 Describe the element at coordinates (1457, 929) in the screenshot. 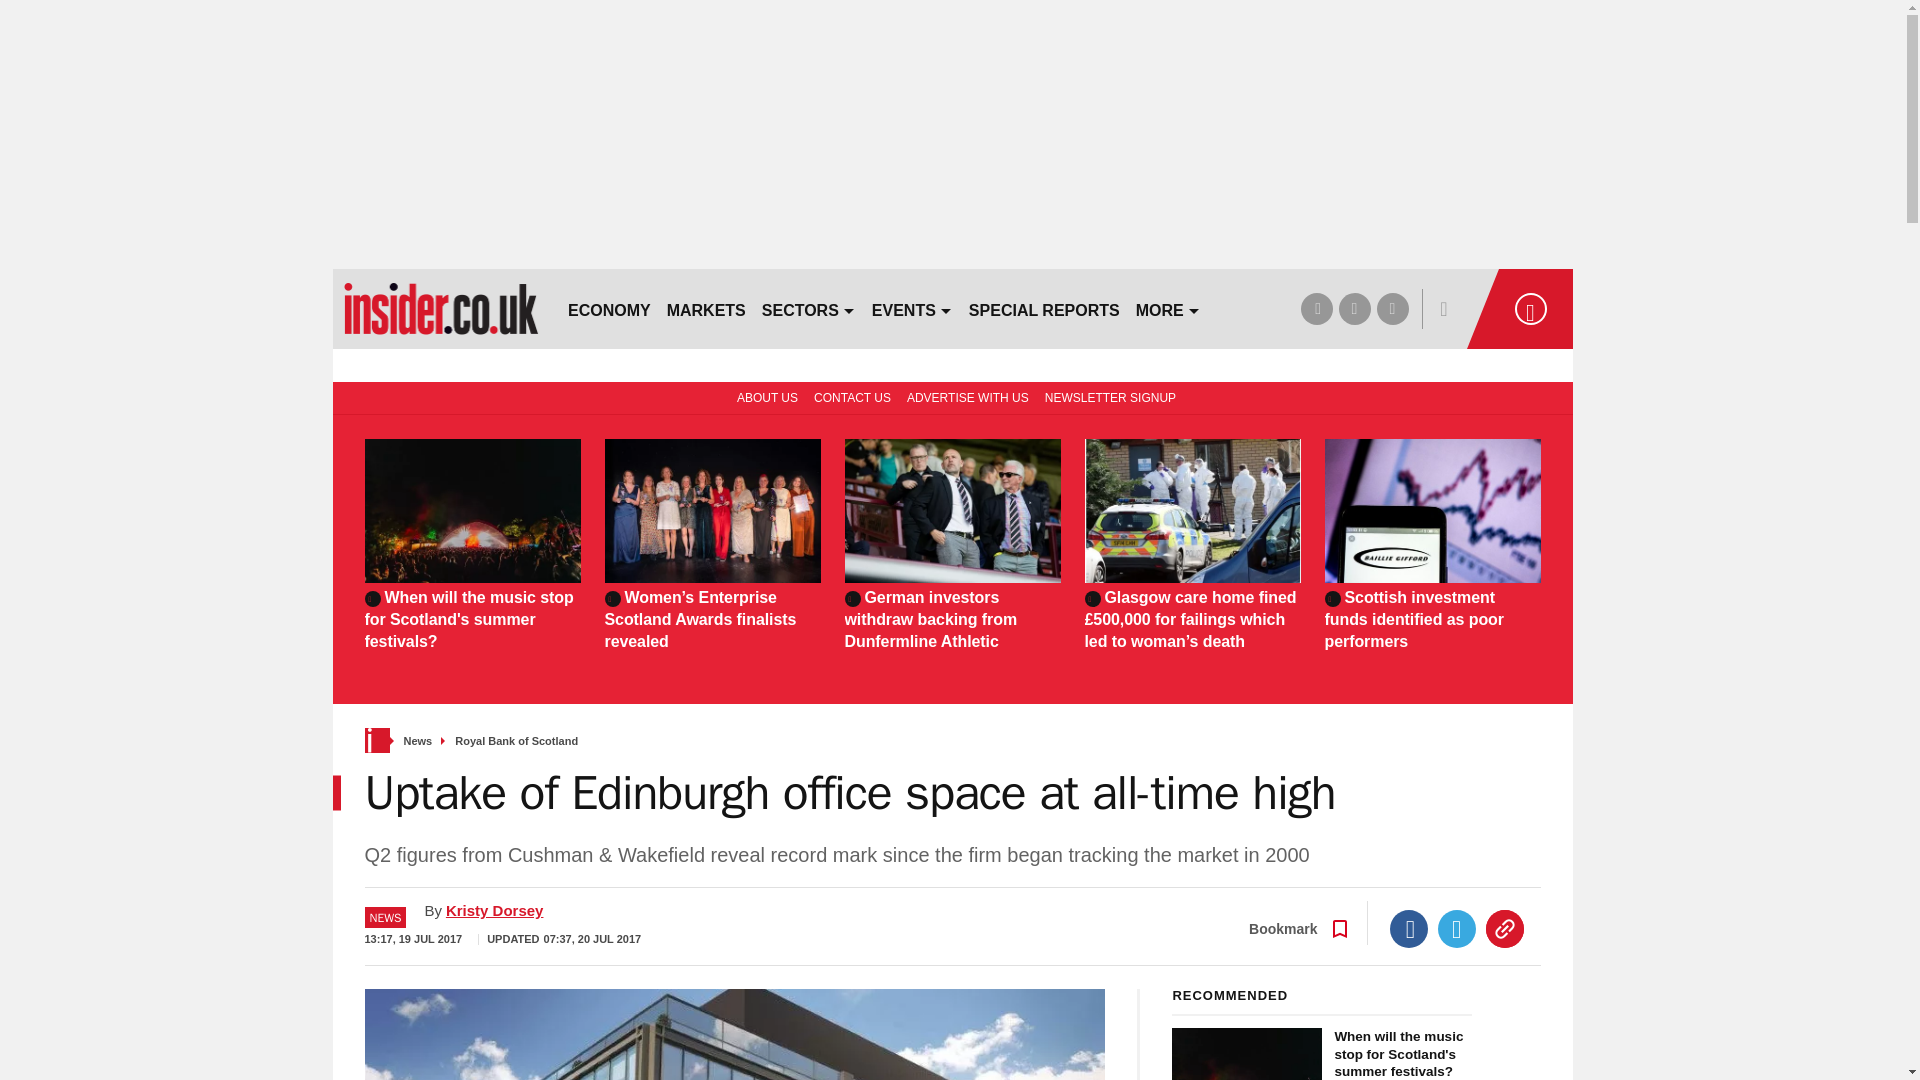

I see `Twitter` at that location.